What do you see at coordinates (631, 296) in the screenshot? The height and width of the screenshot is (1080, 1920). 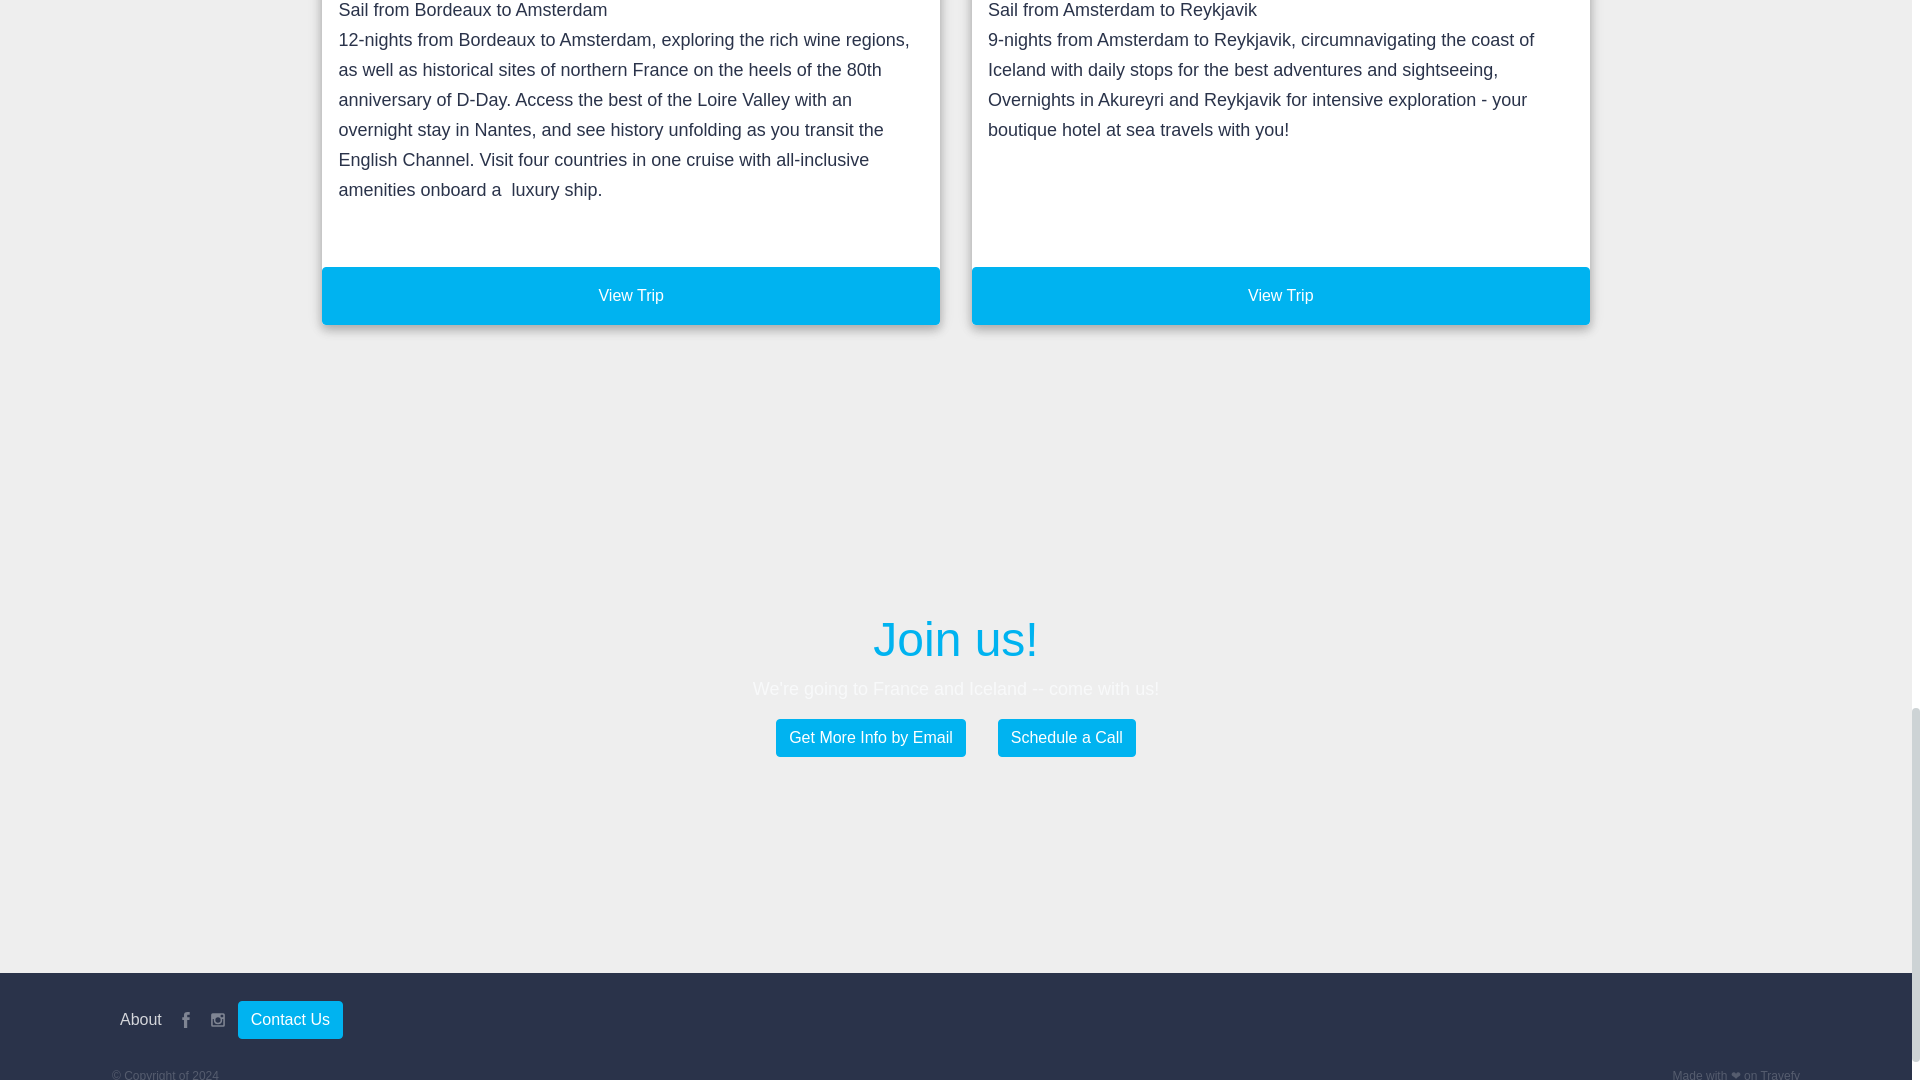 I see `View Trip` at bounding box center [631, 296].